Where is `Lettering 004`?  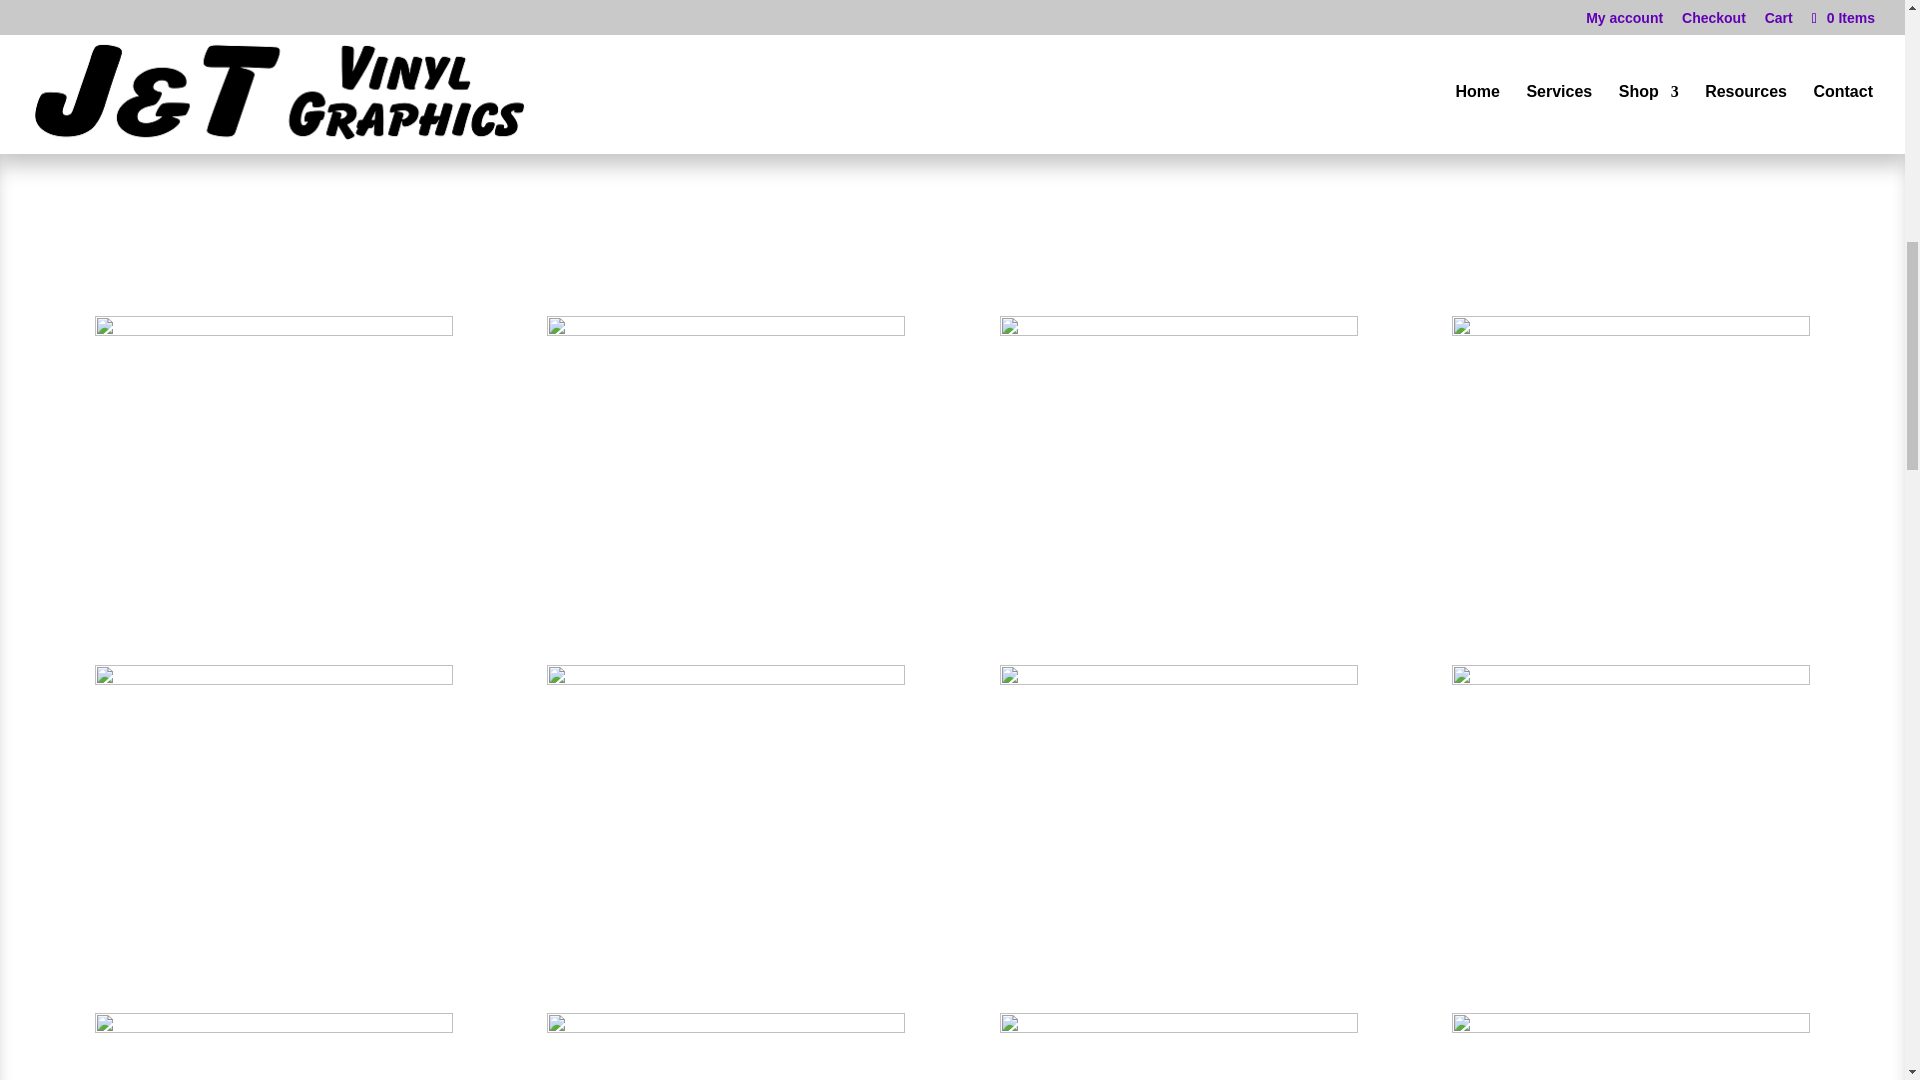
Lettering 004 is located at coordinates (726, 678).